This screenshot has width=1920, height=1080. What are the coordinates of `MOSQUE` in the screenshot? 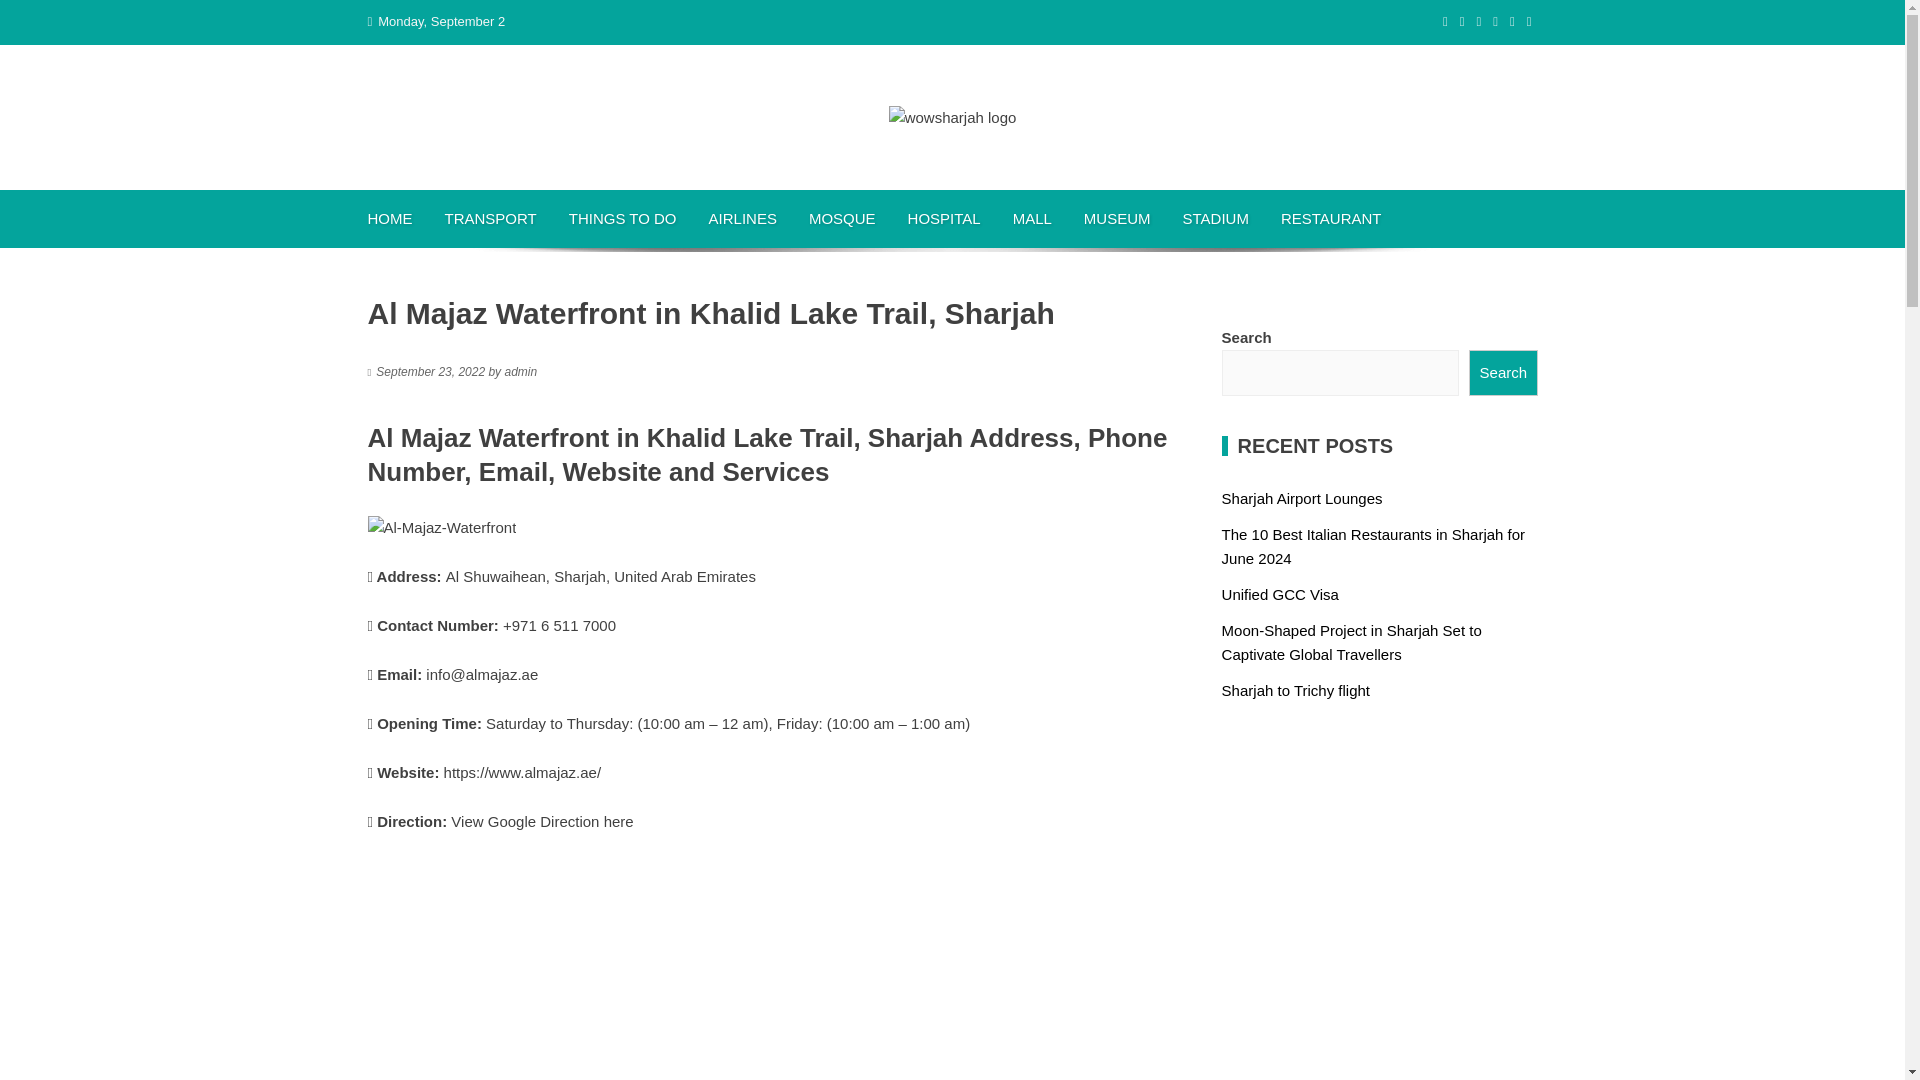 It's located at (842, 219).